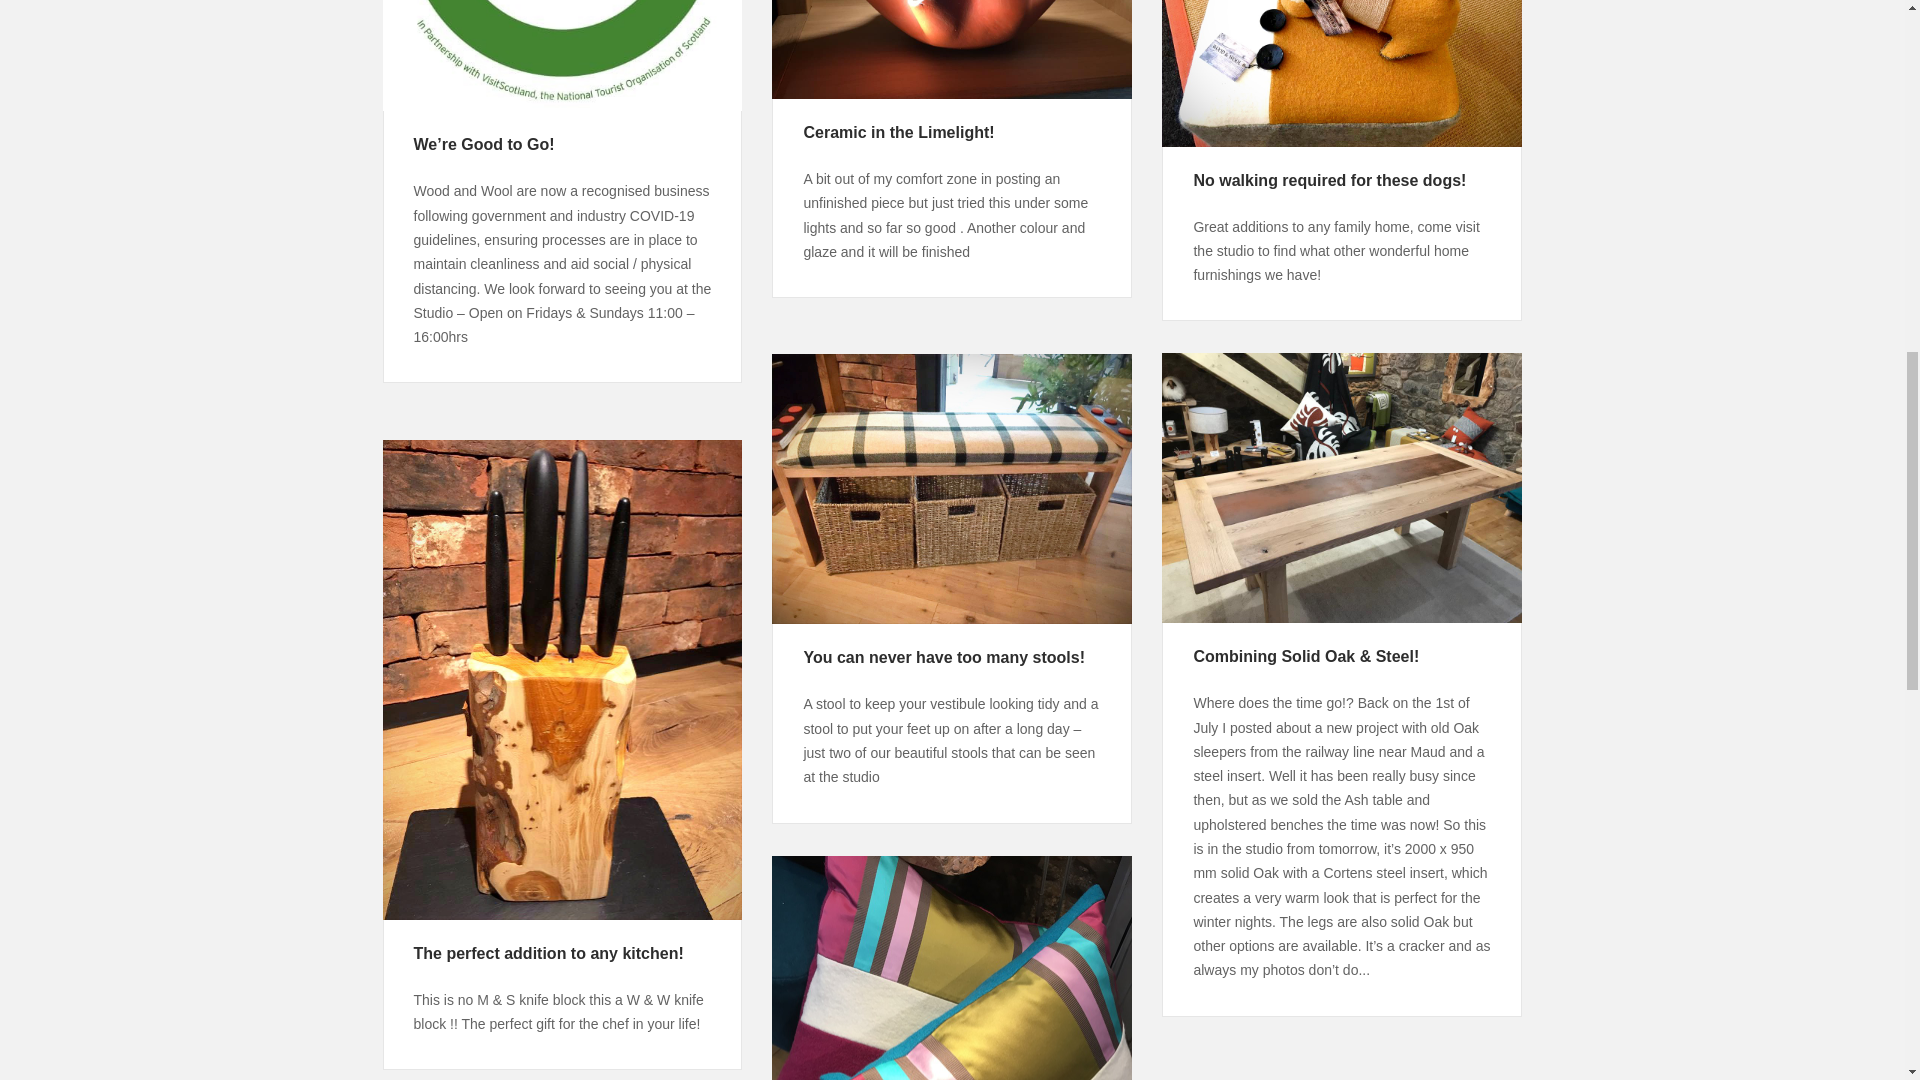 The height and width of the screenshot is (1080, 1920). I want to click on No walking required for these dogs!, so click(1329, 180).